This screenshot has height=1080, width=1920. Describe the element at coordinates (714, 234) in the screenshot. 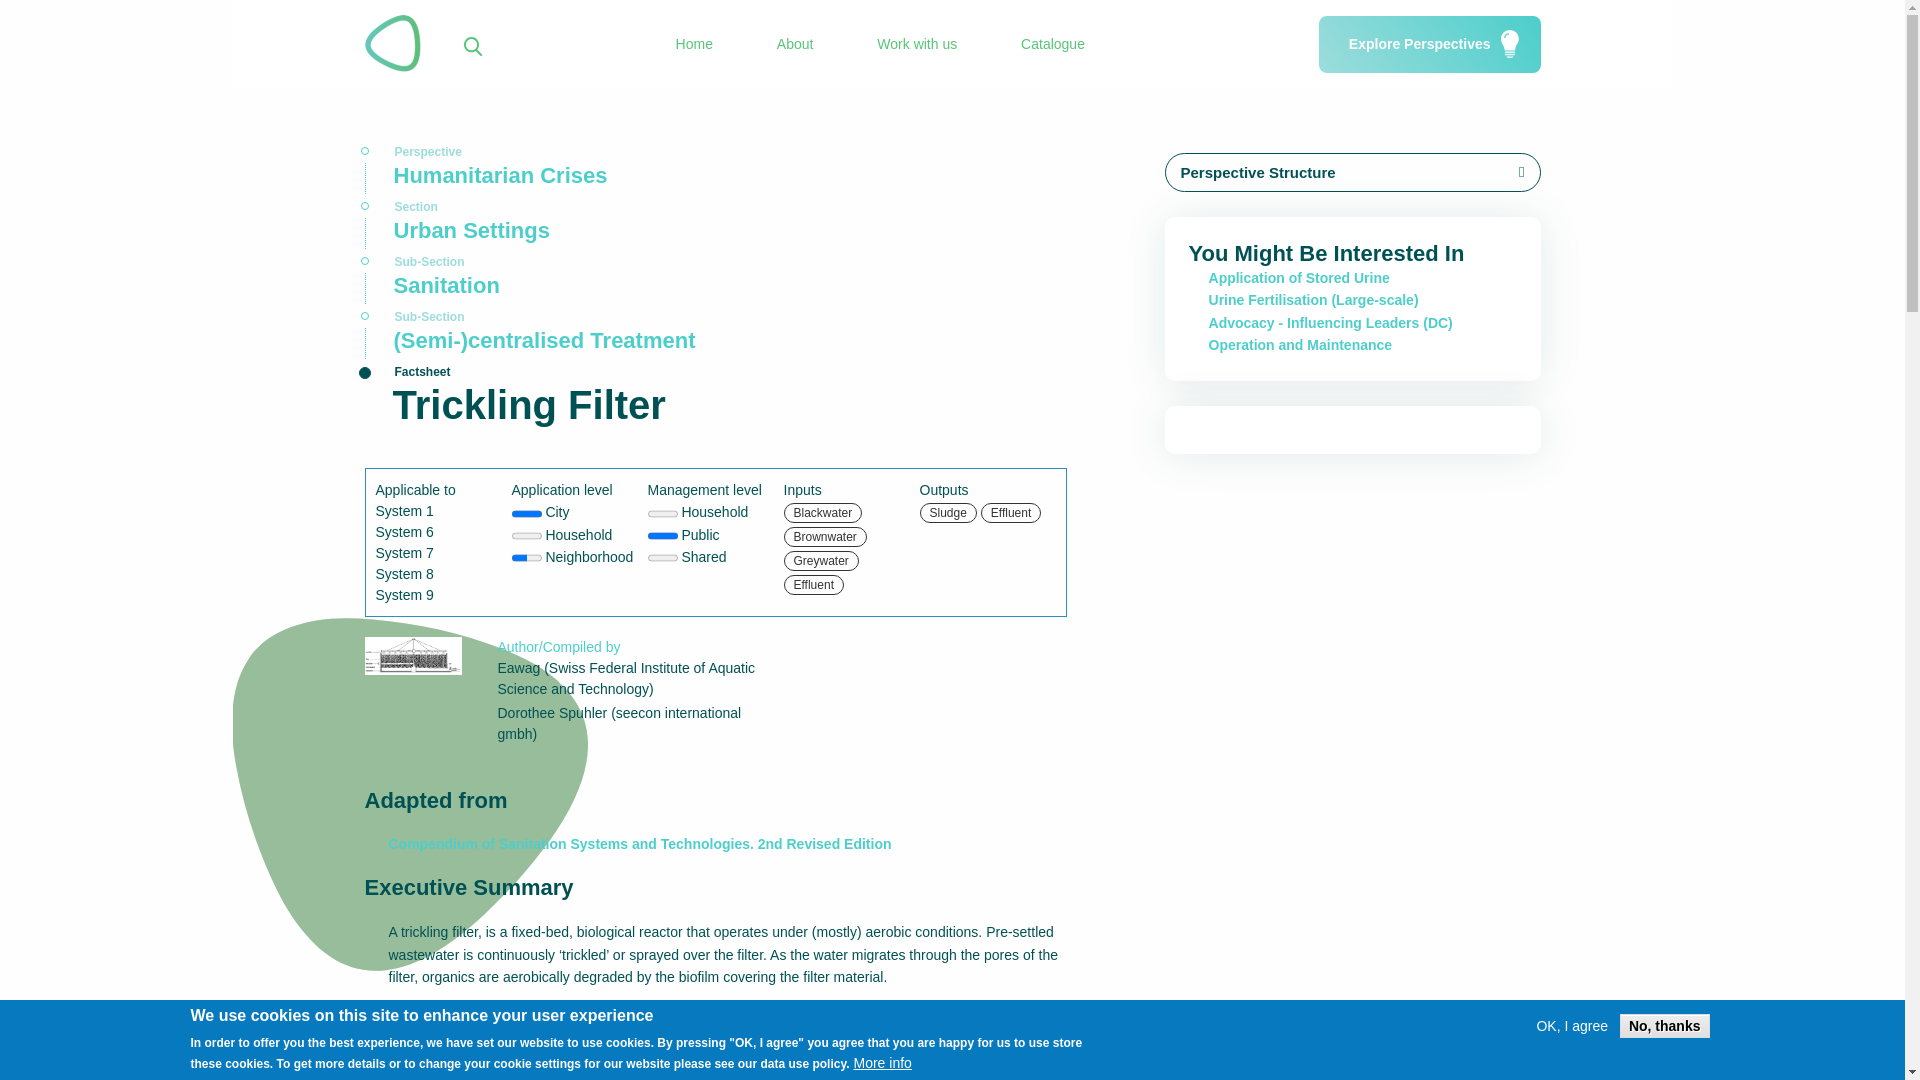

I see `Urban Settings` at that location.